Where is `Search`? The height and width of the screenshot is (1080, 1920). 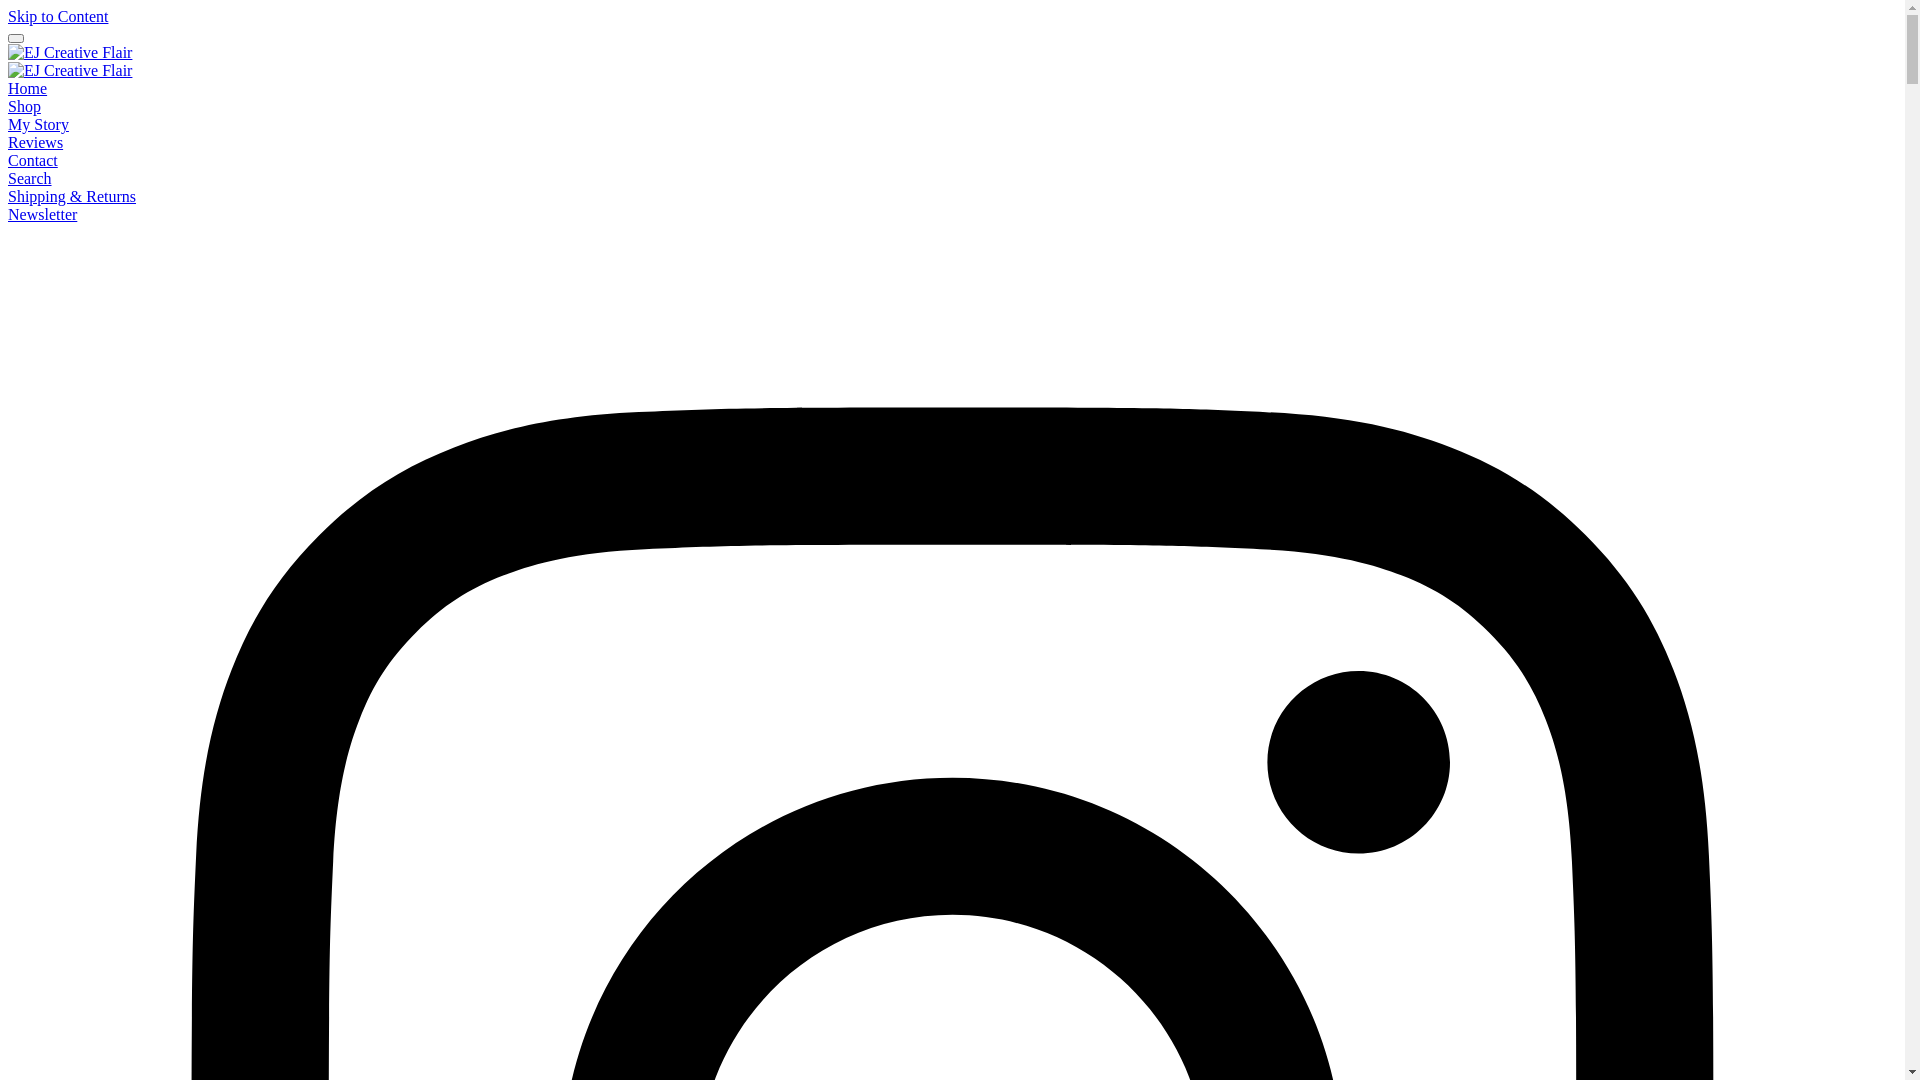
Search is located at coordinates (30, 178).